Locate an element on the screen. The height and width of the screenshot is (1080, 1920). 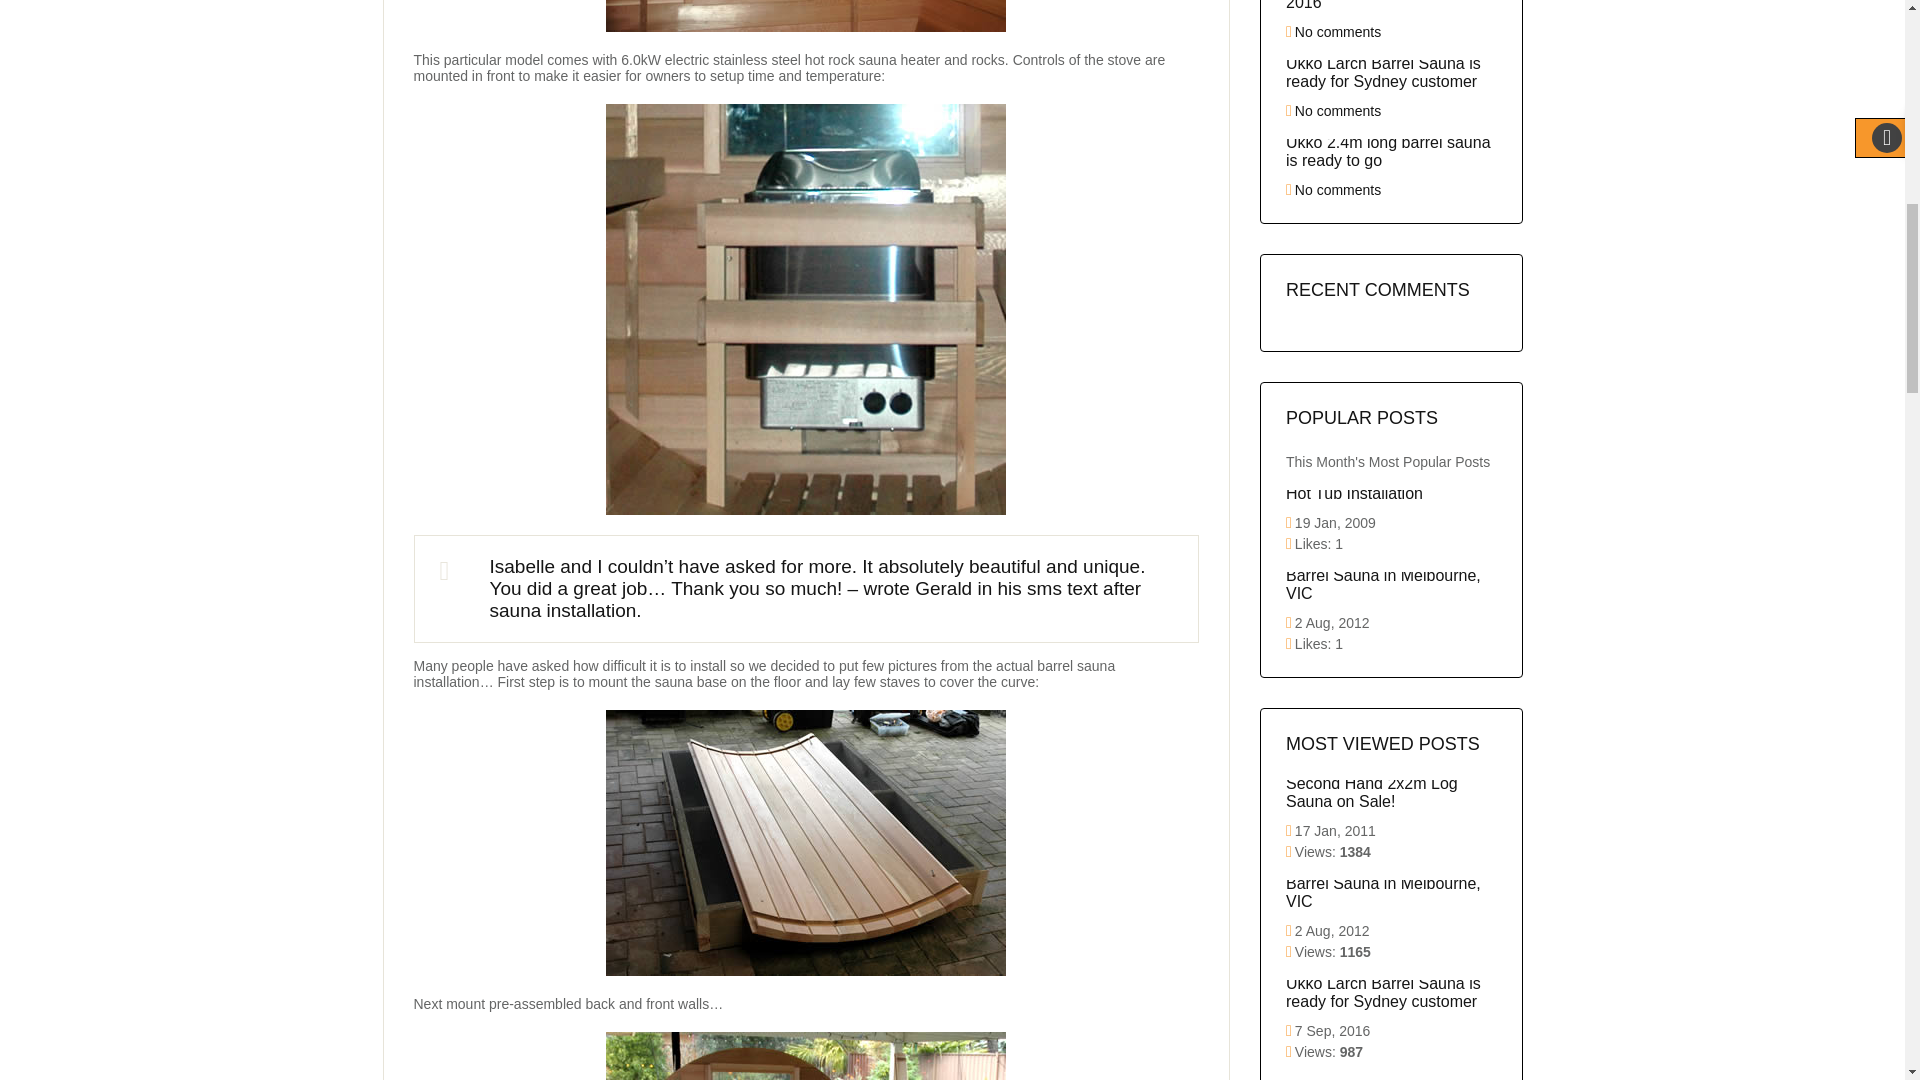
sauna-back-window is located at coordinates (806, 16).